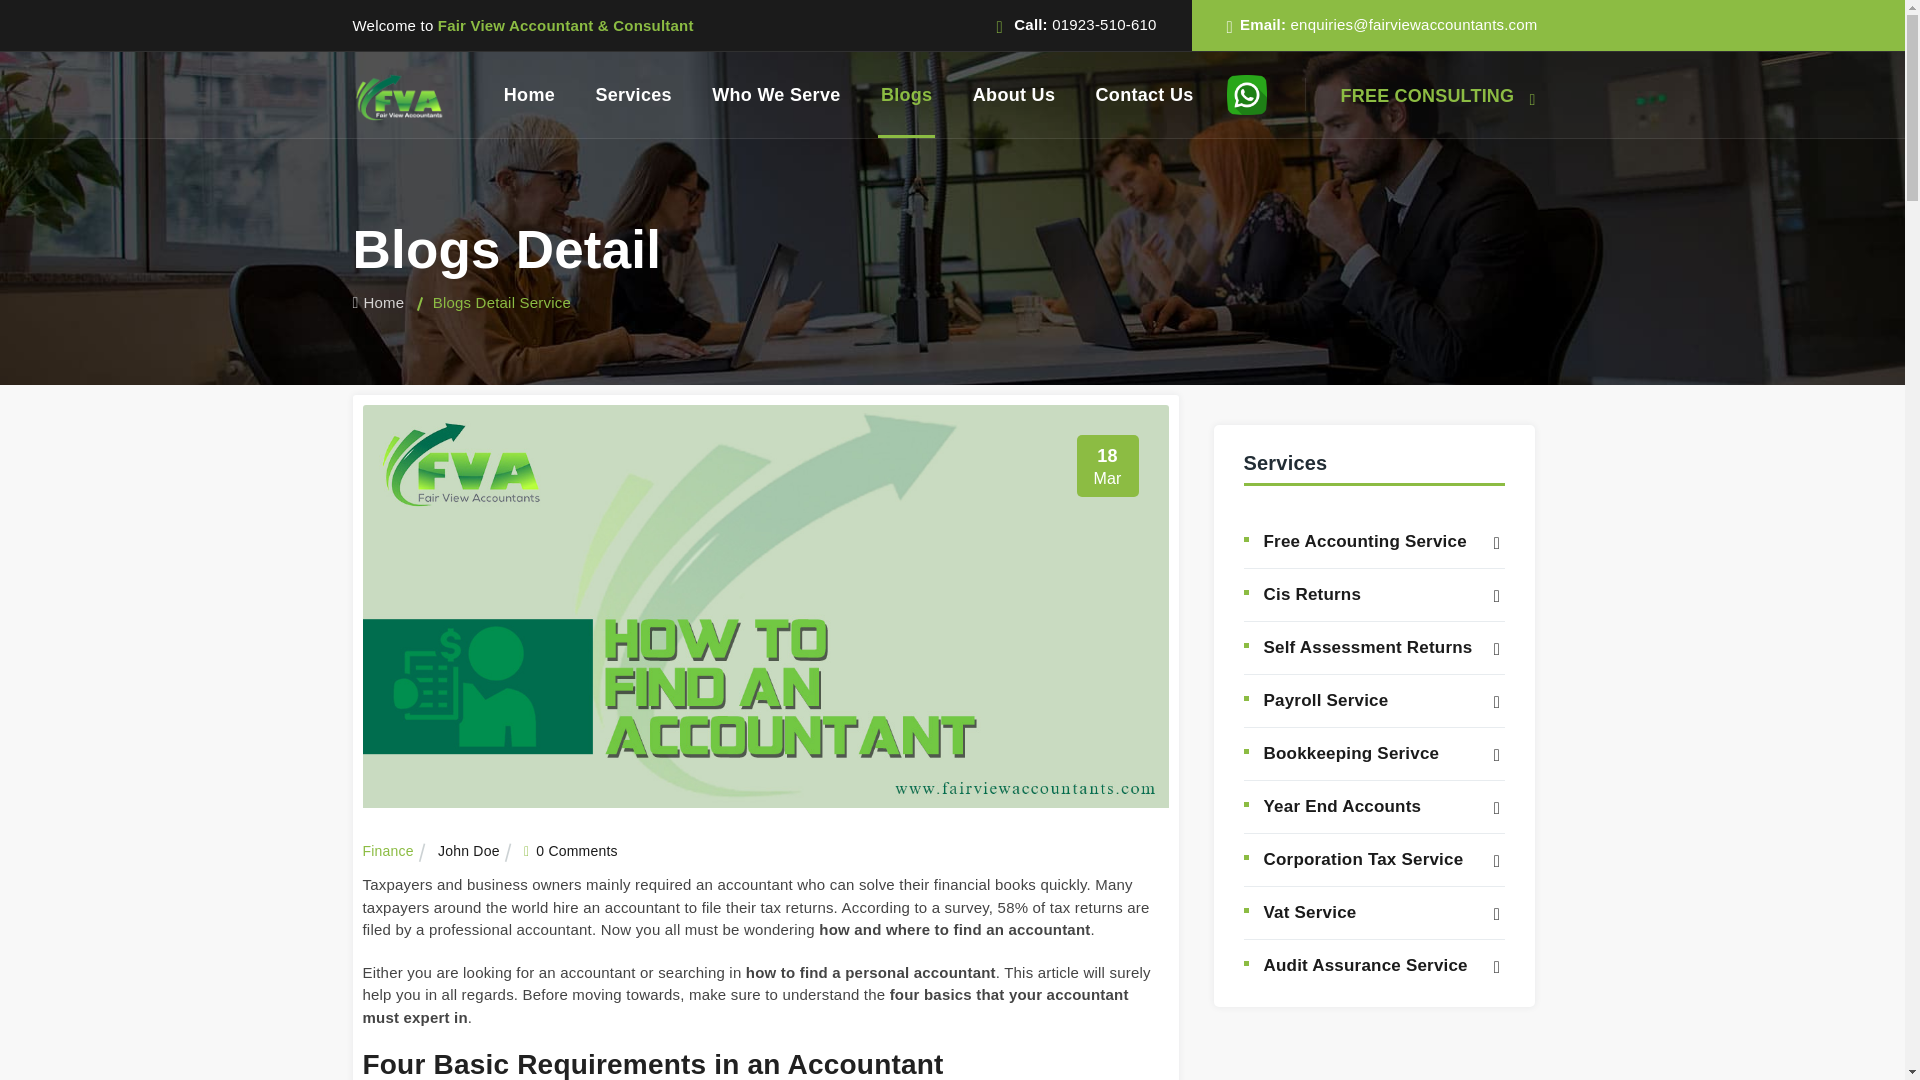 Image resolution: width=1920 pixels, height=1080 pixels. I want to click on 0 Comments, so click(580, 851).